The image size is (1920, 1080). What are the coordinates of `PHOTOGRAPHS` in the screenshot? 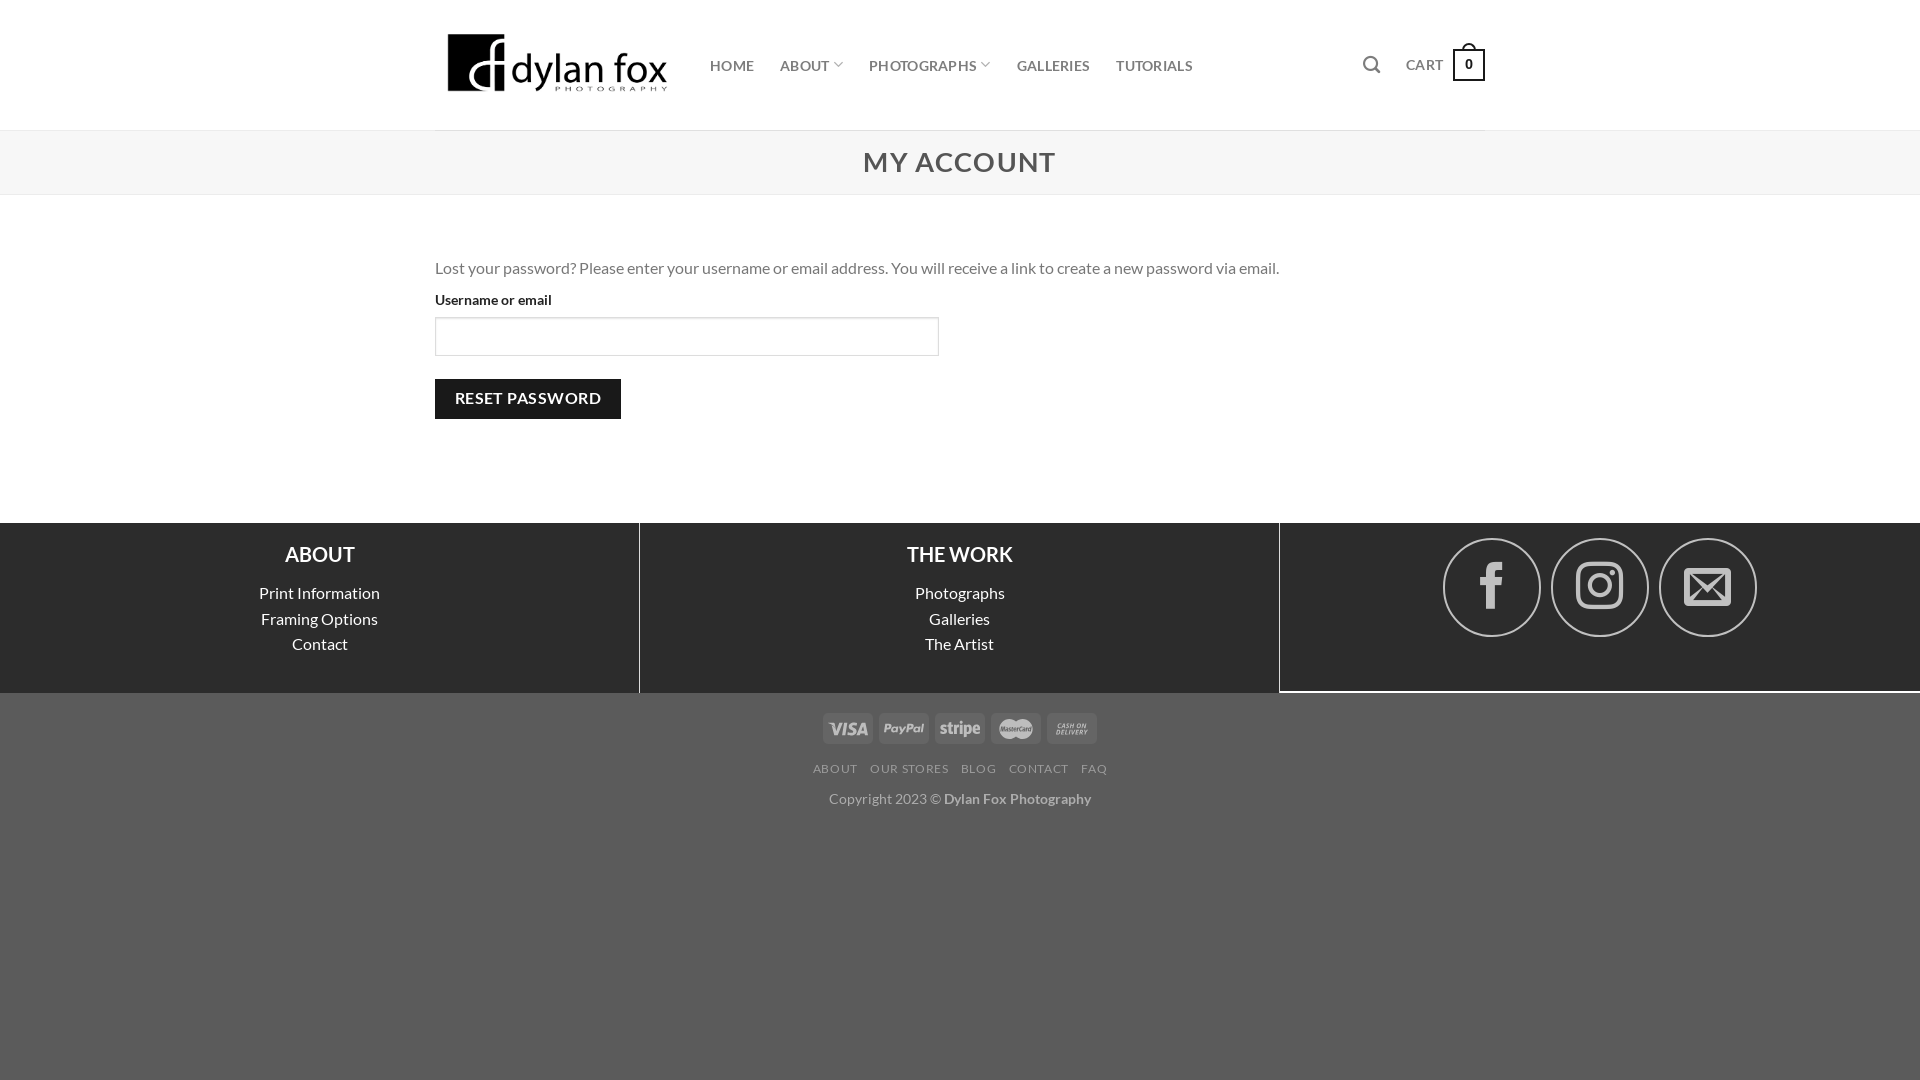 It's located at (930, 64).